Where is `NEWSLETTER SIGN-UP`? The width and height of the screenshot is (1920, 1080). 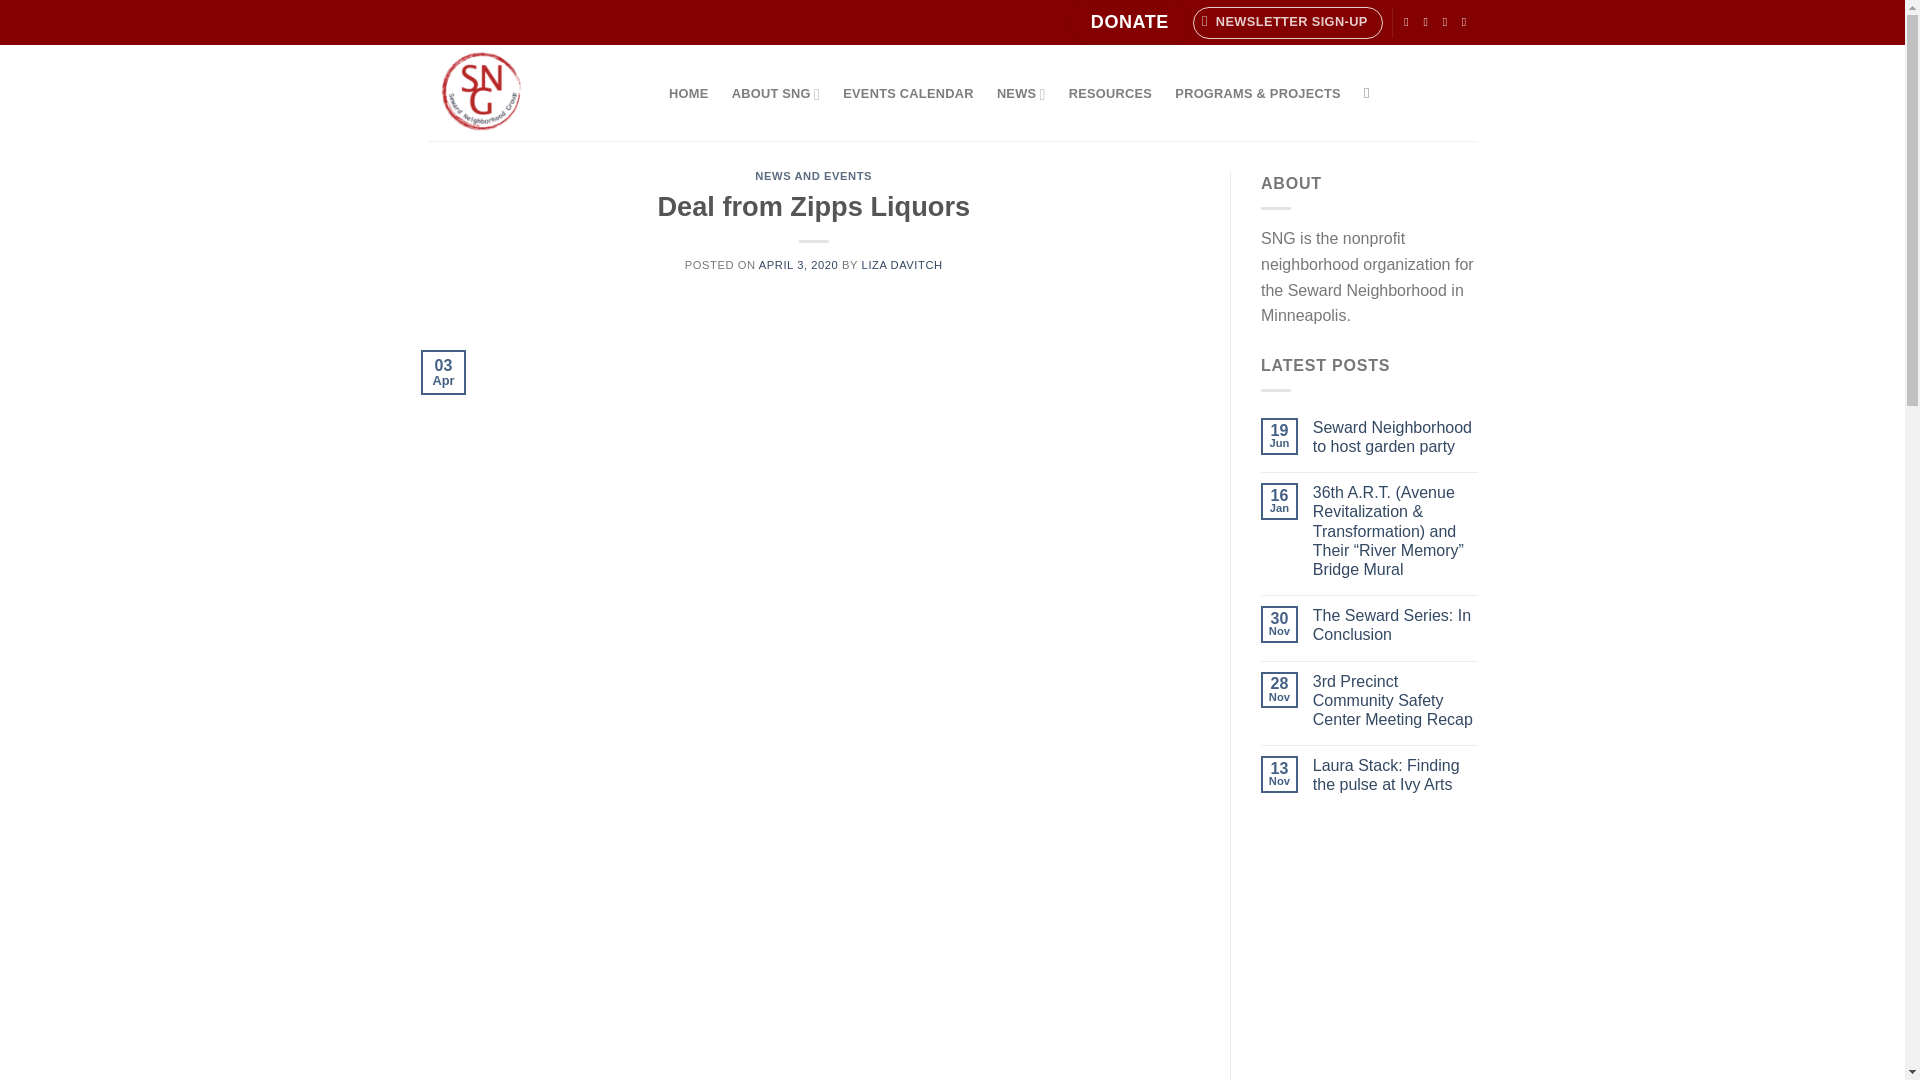 NEWSLETTER SIGN-UP is located at coordinates (1287, 22).